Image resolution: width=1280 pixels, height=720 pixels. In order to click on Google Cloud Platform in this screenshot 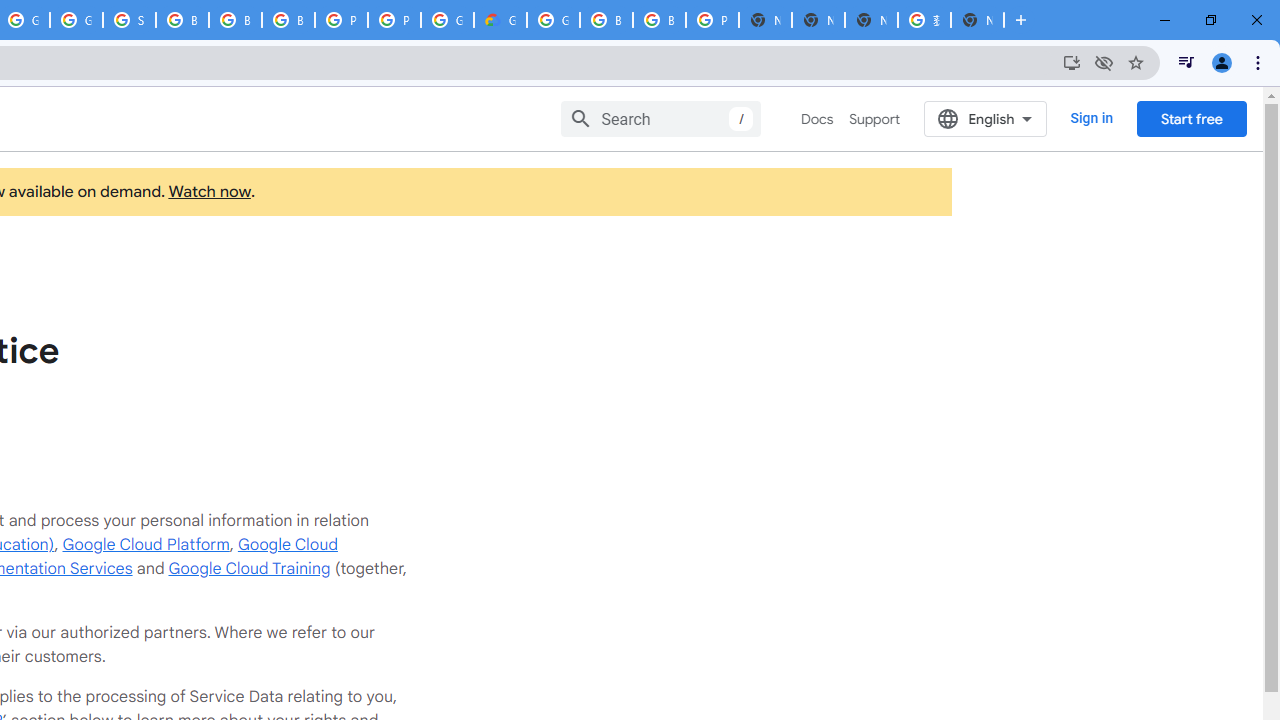, I will do `click(553, 20)`.